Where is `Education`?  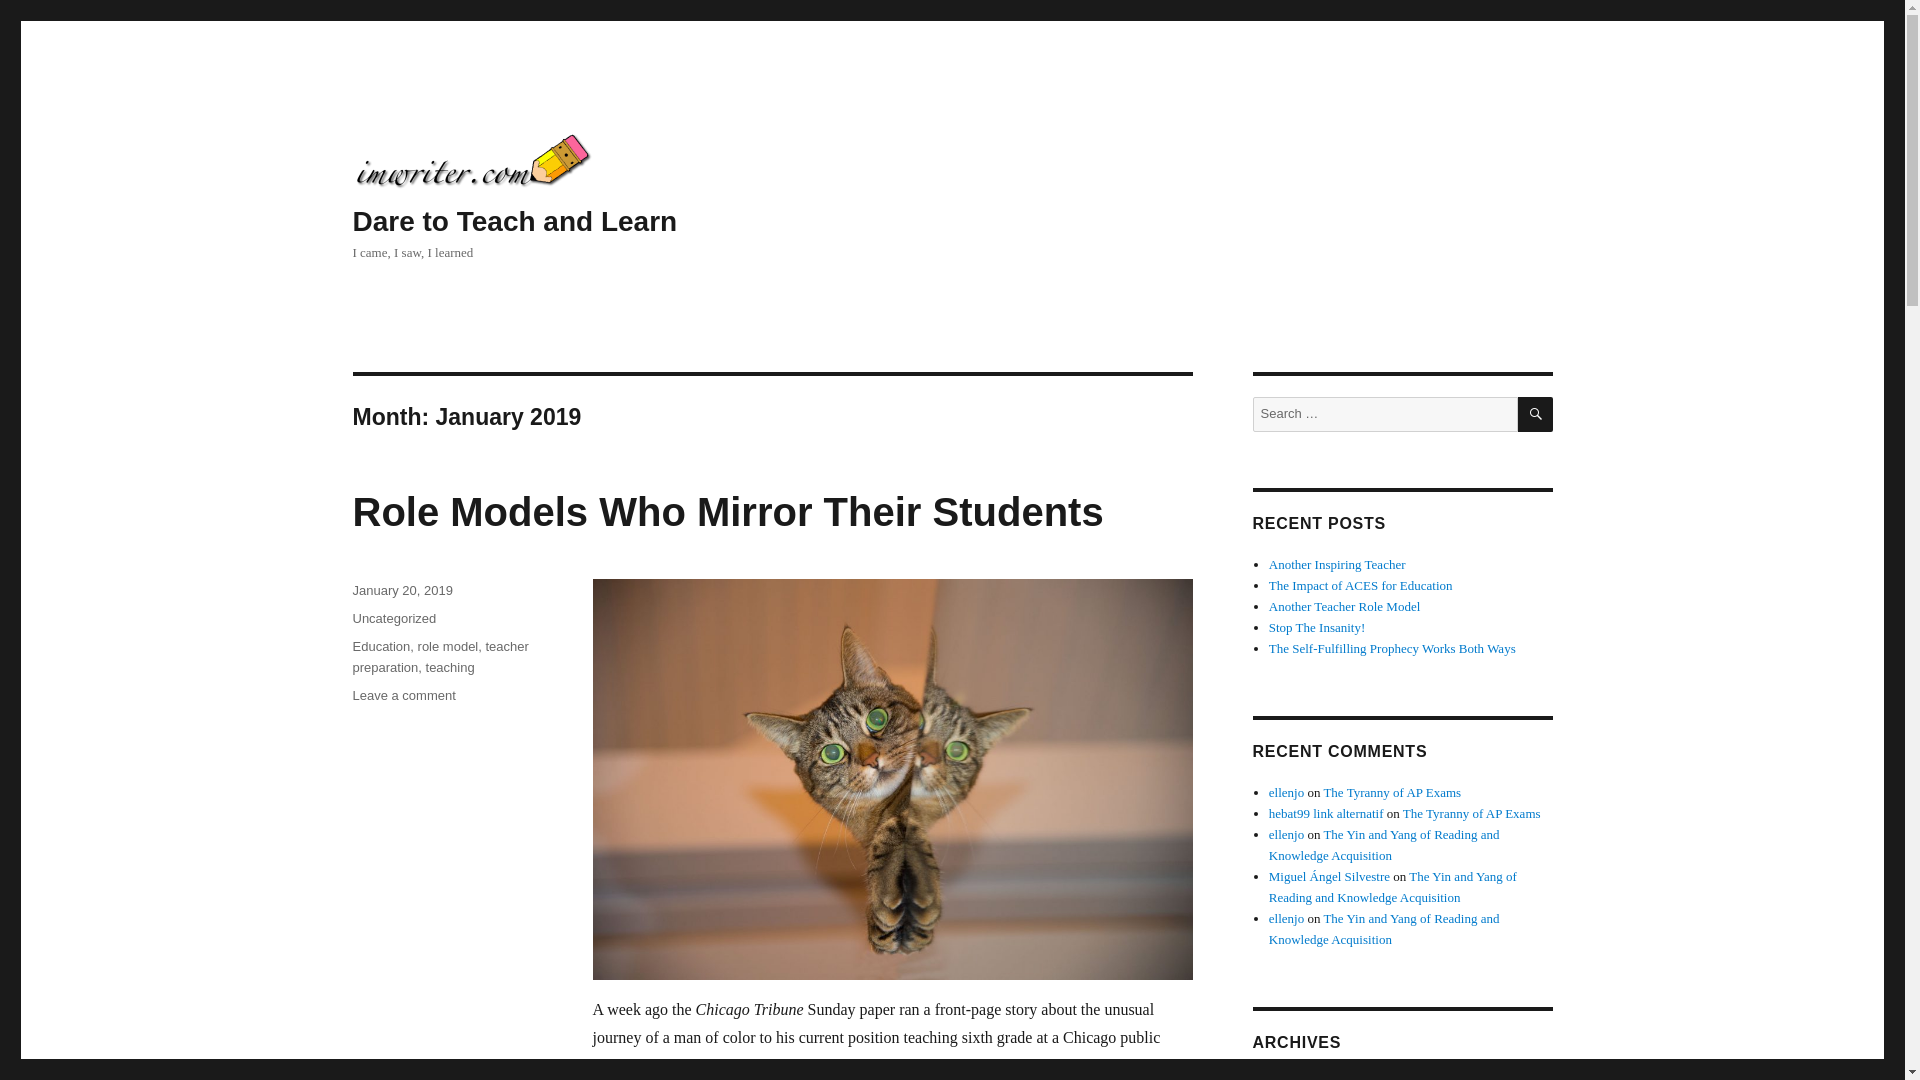
Education is located at coordinates (380, 646).